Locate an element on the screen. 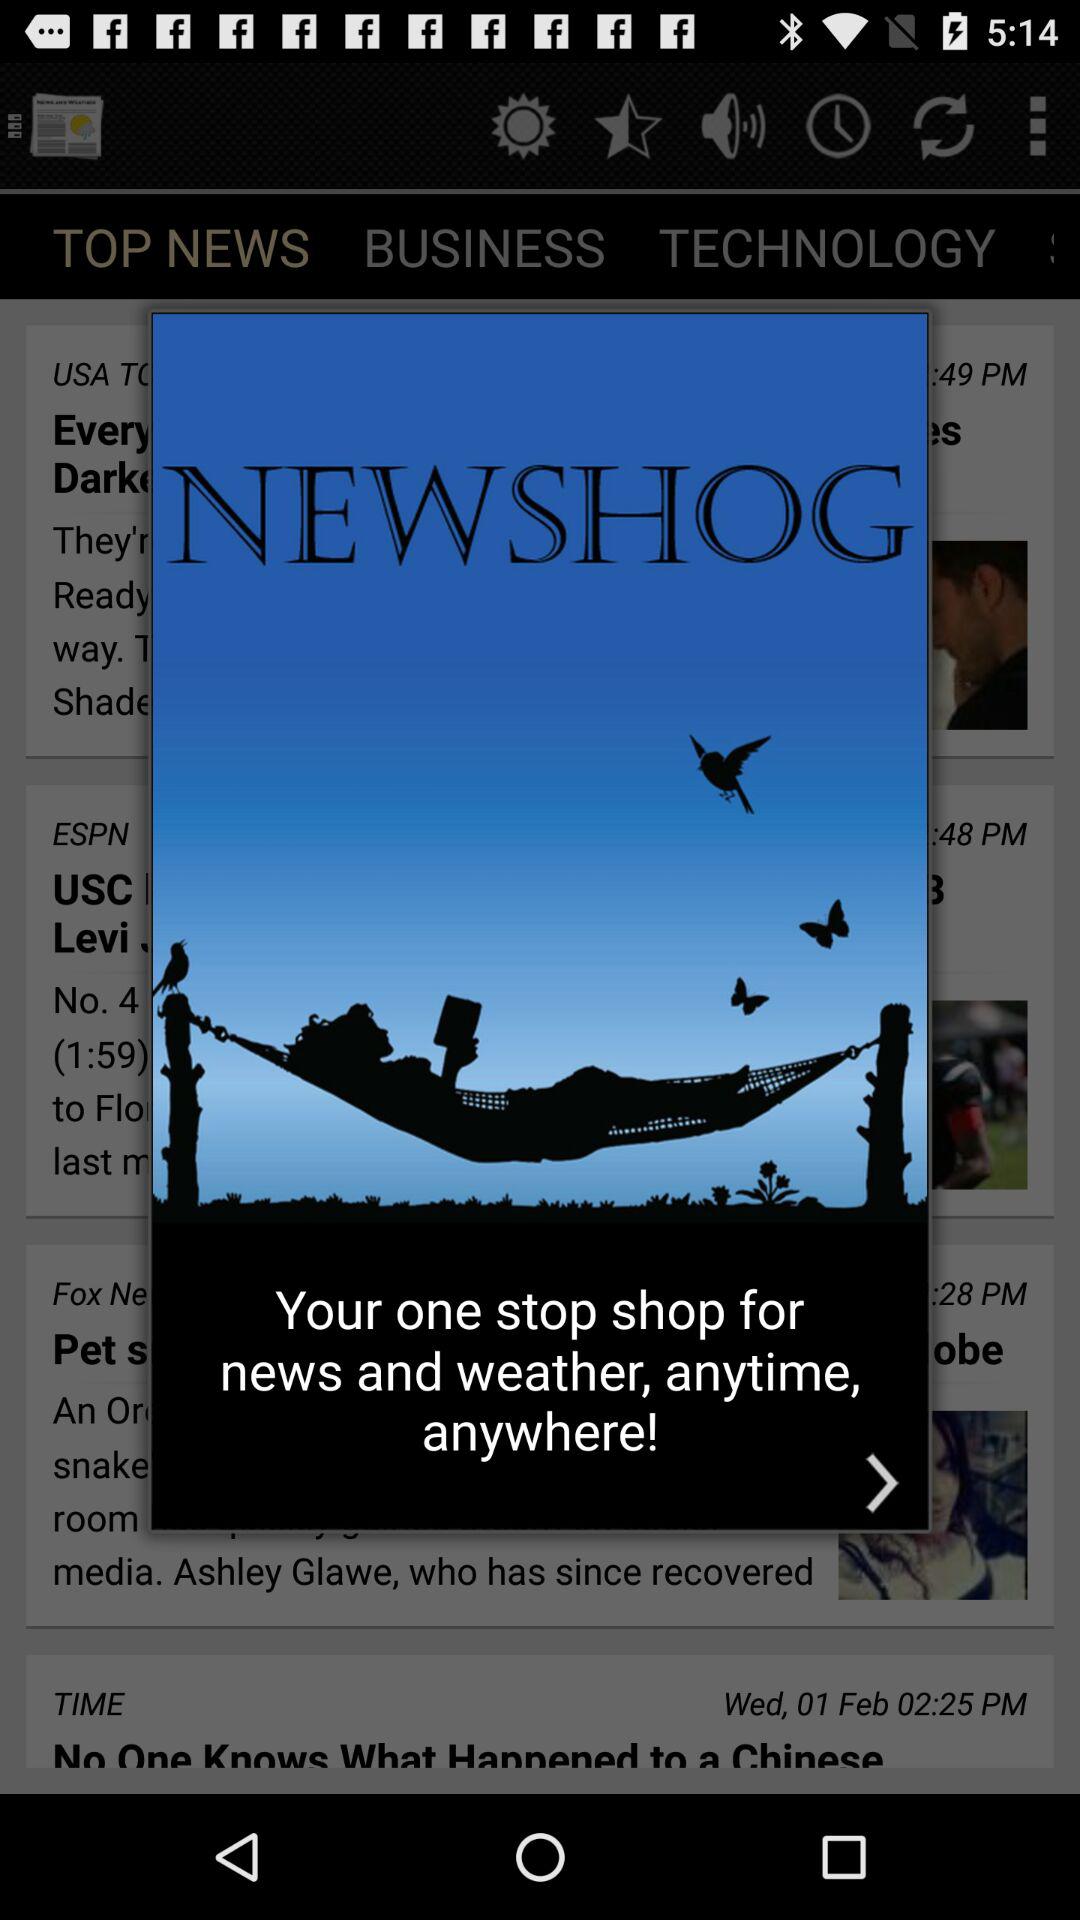 The image size is (1080, 1920). next page is located at coordinates (882, 1482).